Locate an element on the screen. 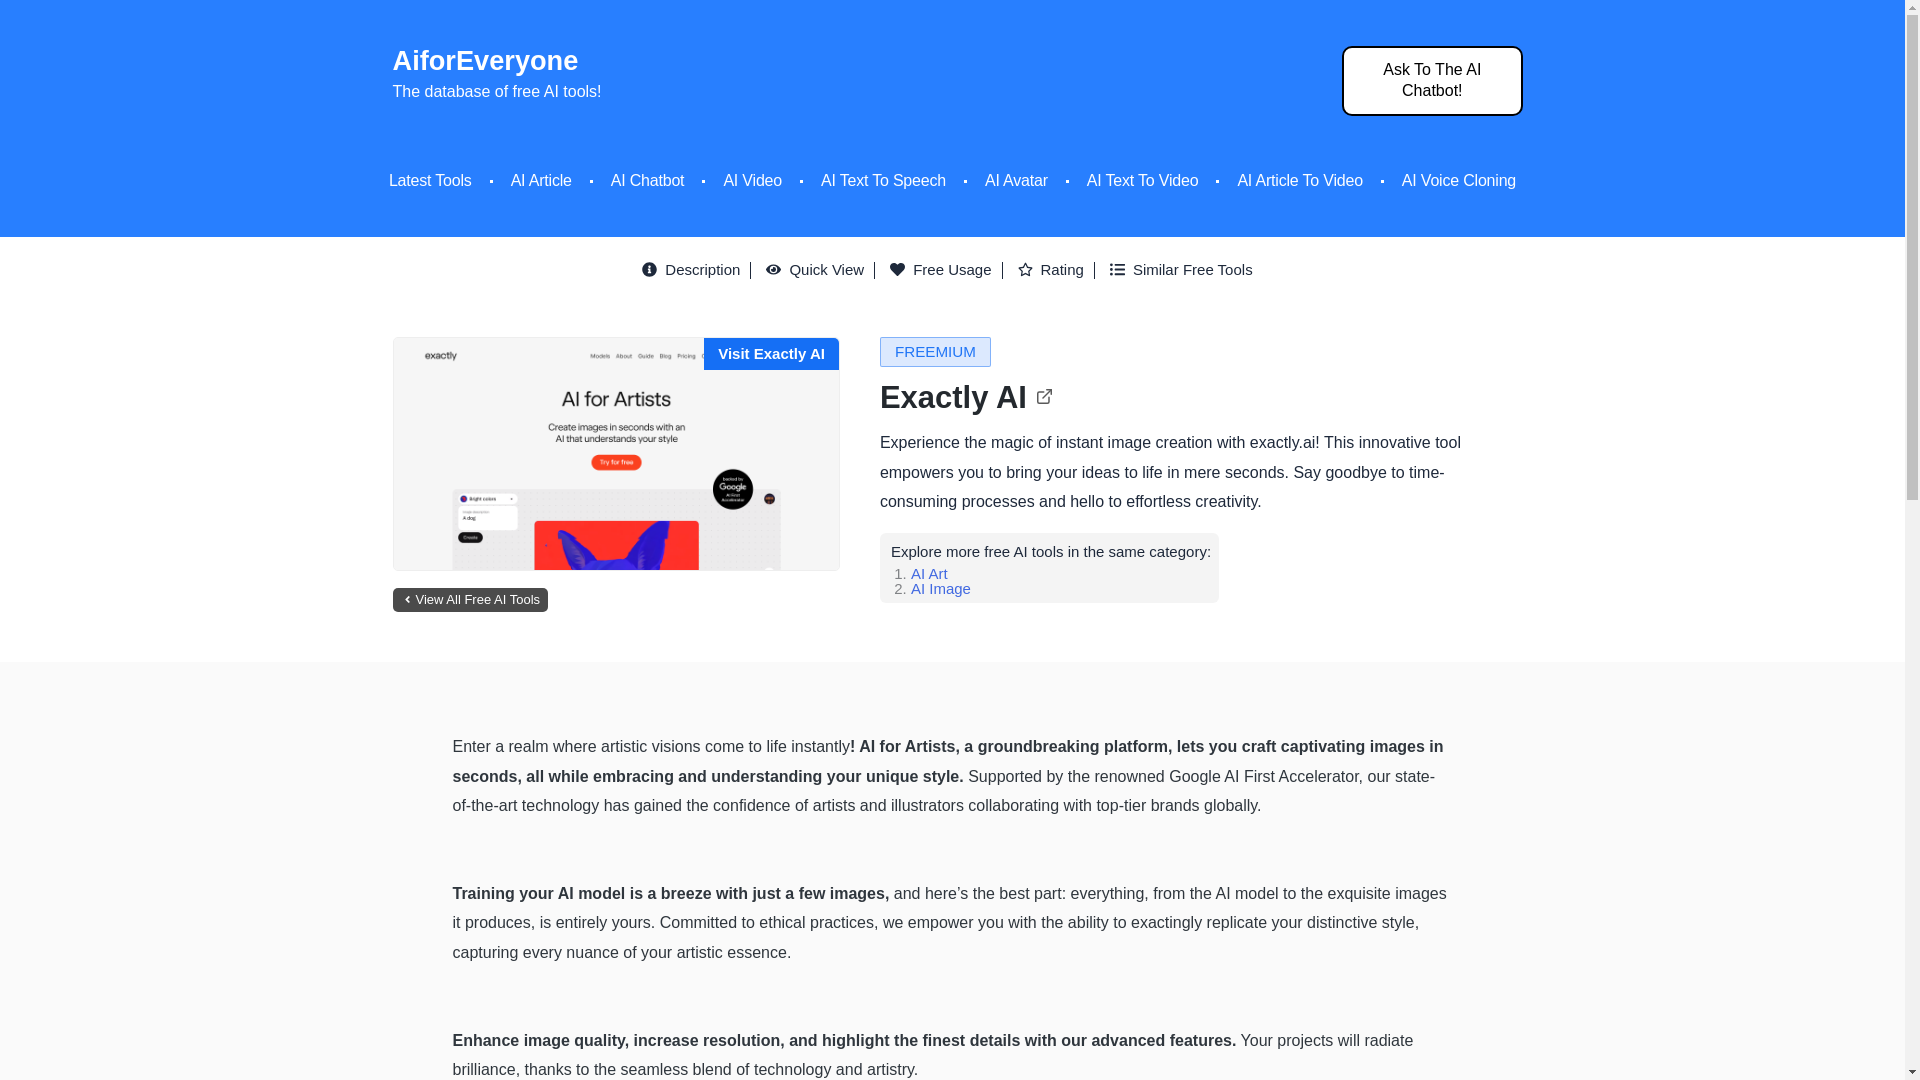 The height and width of the screenshot is (1080, 1920). AI Article To Video is located at coordinates (1298, 180).